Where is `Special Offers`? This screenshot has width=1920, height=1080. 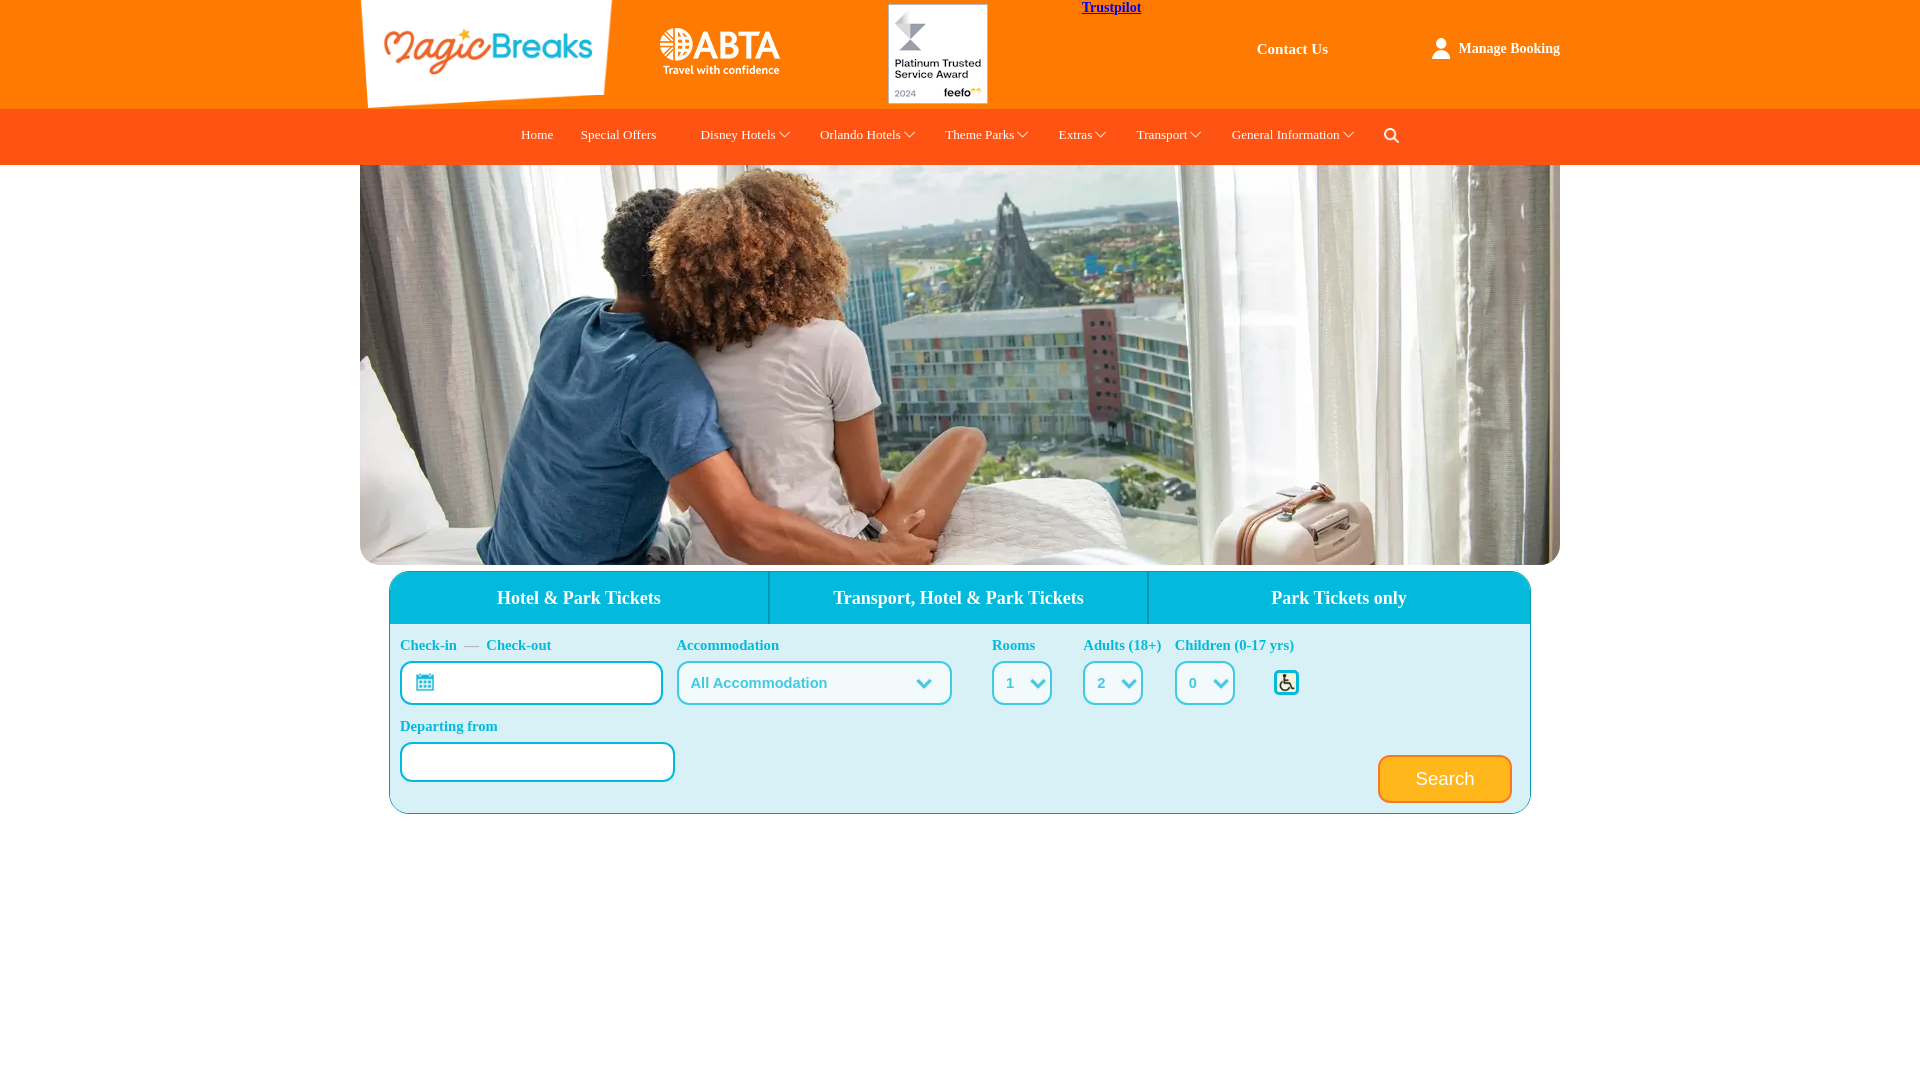
Special Offers is located at coordinates (618, 137).